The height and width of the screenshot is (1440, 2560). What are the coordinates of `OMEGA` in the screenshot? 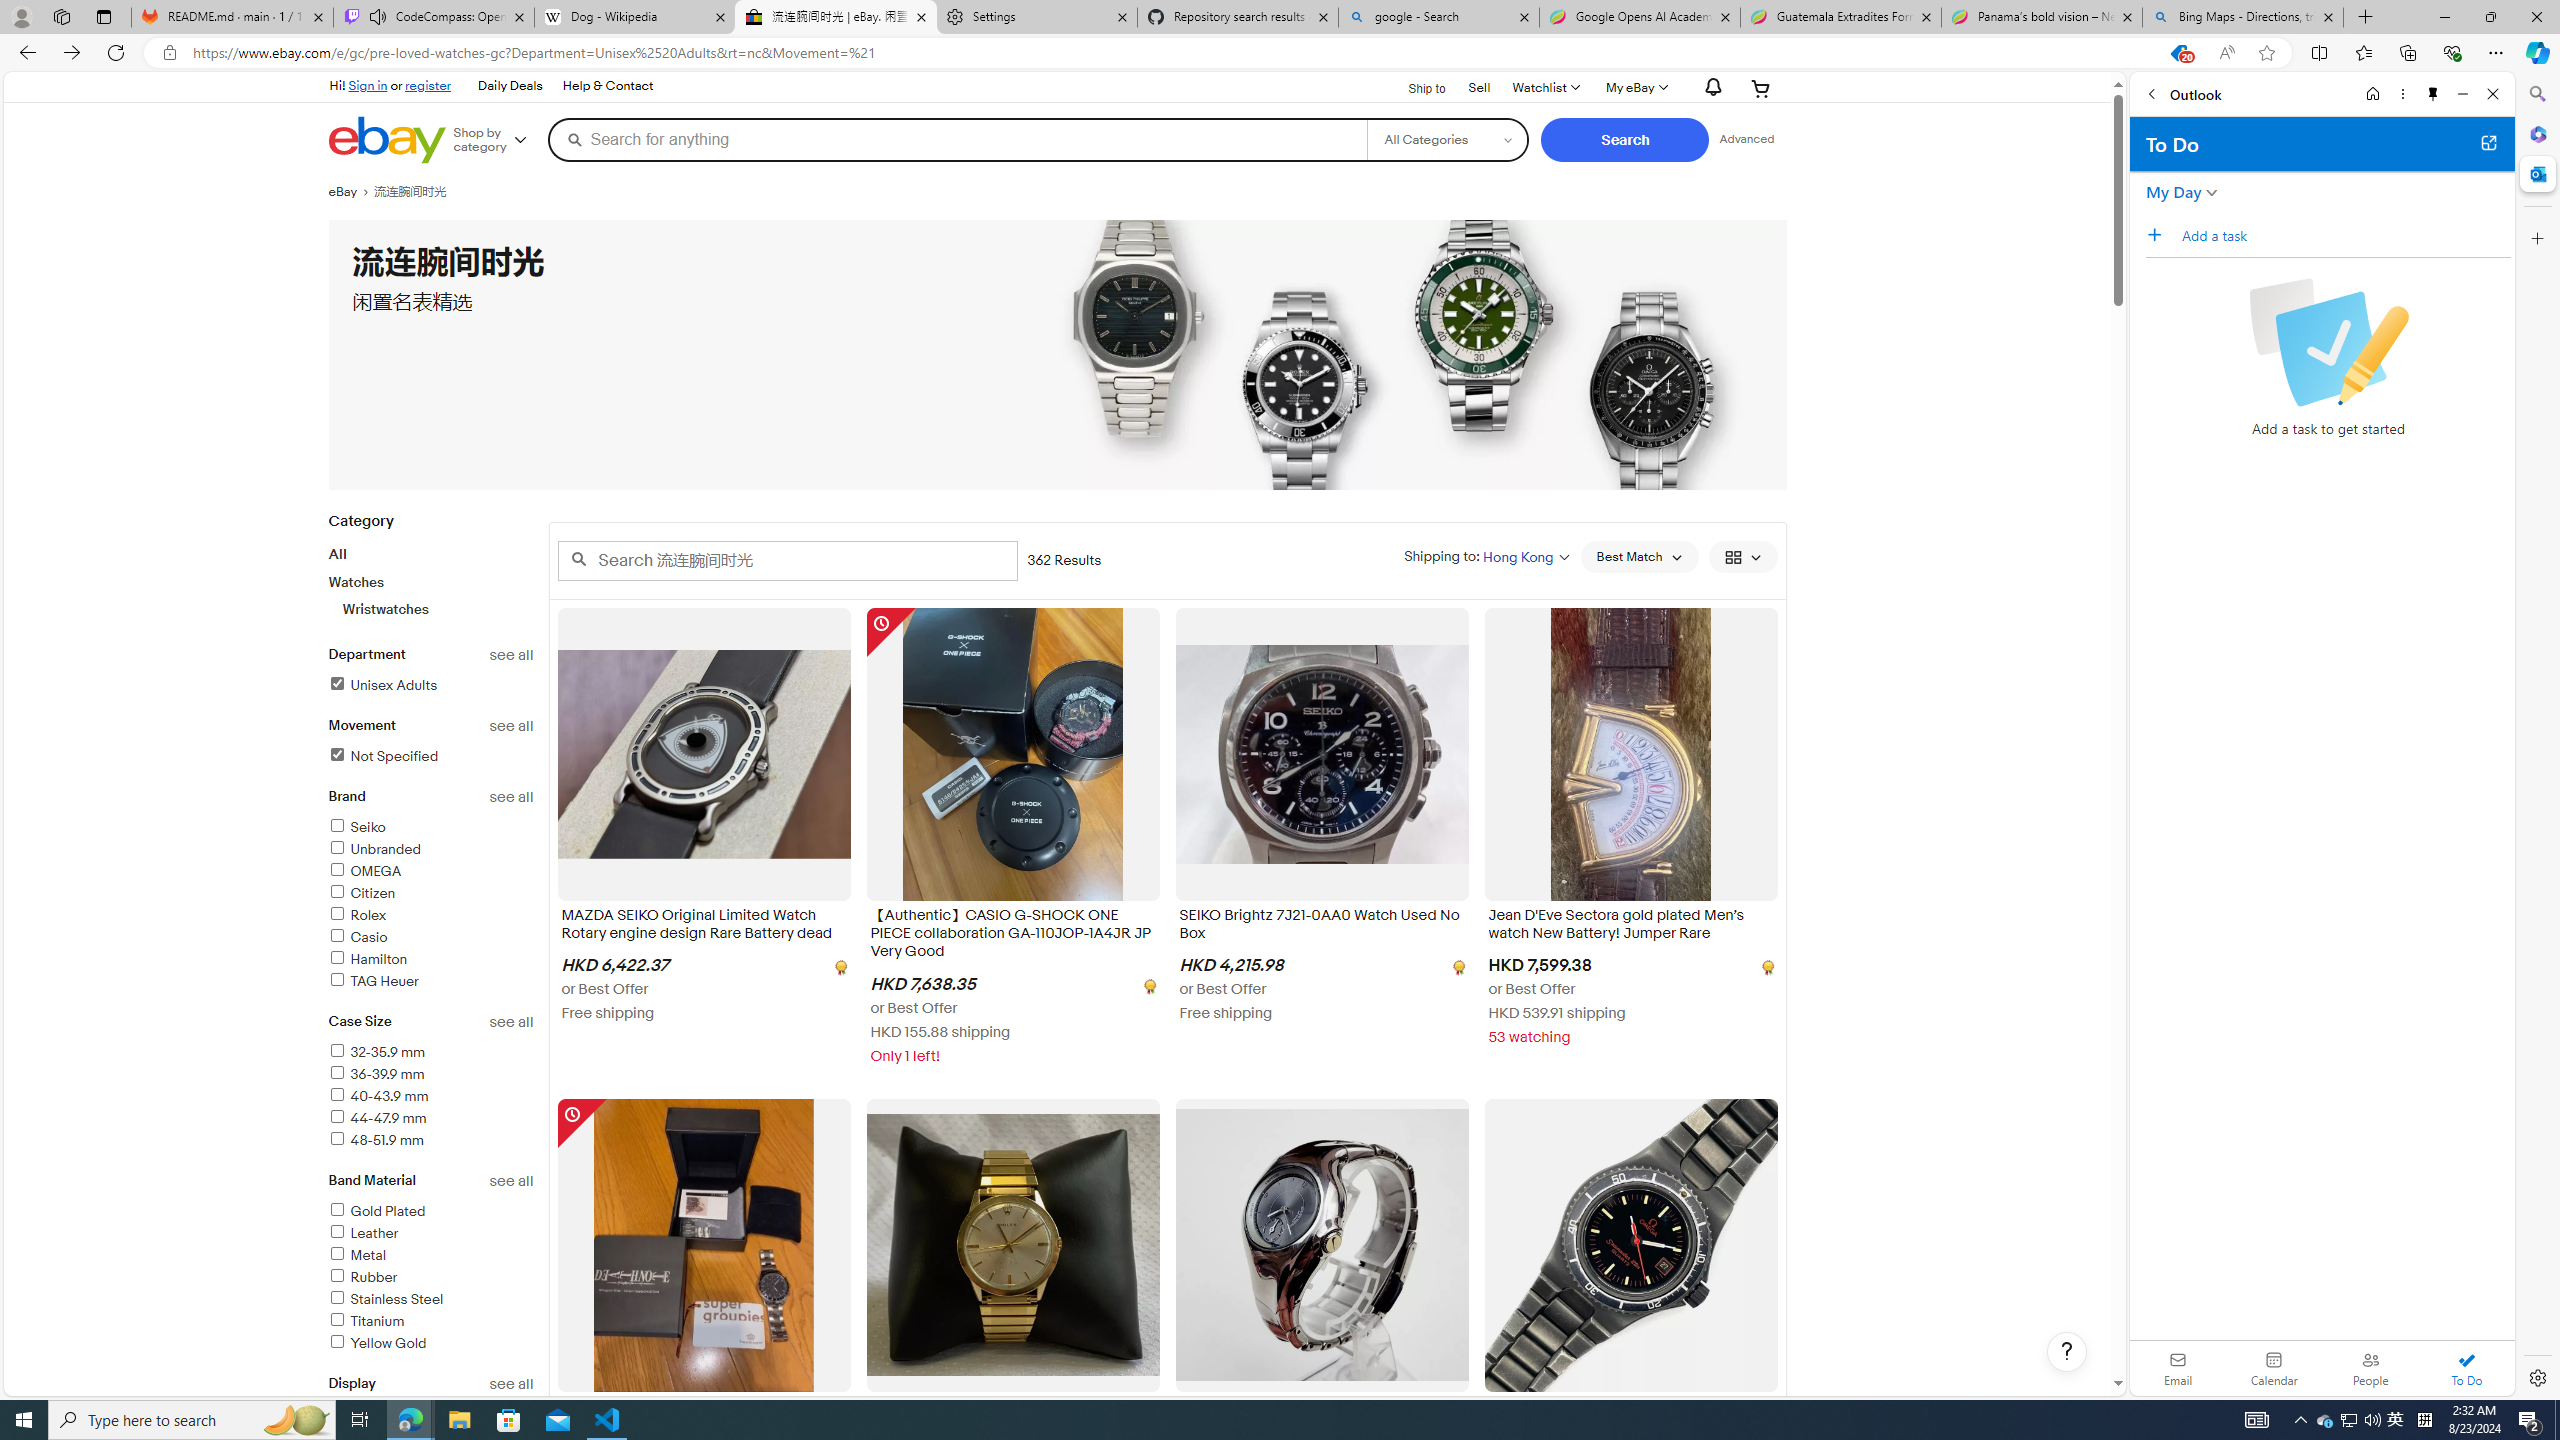 It's located at (431, 872).